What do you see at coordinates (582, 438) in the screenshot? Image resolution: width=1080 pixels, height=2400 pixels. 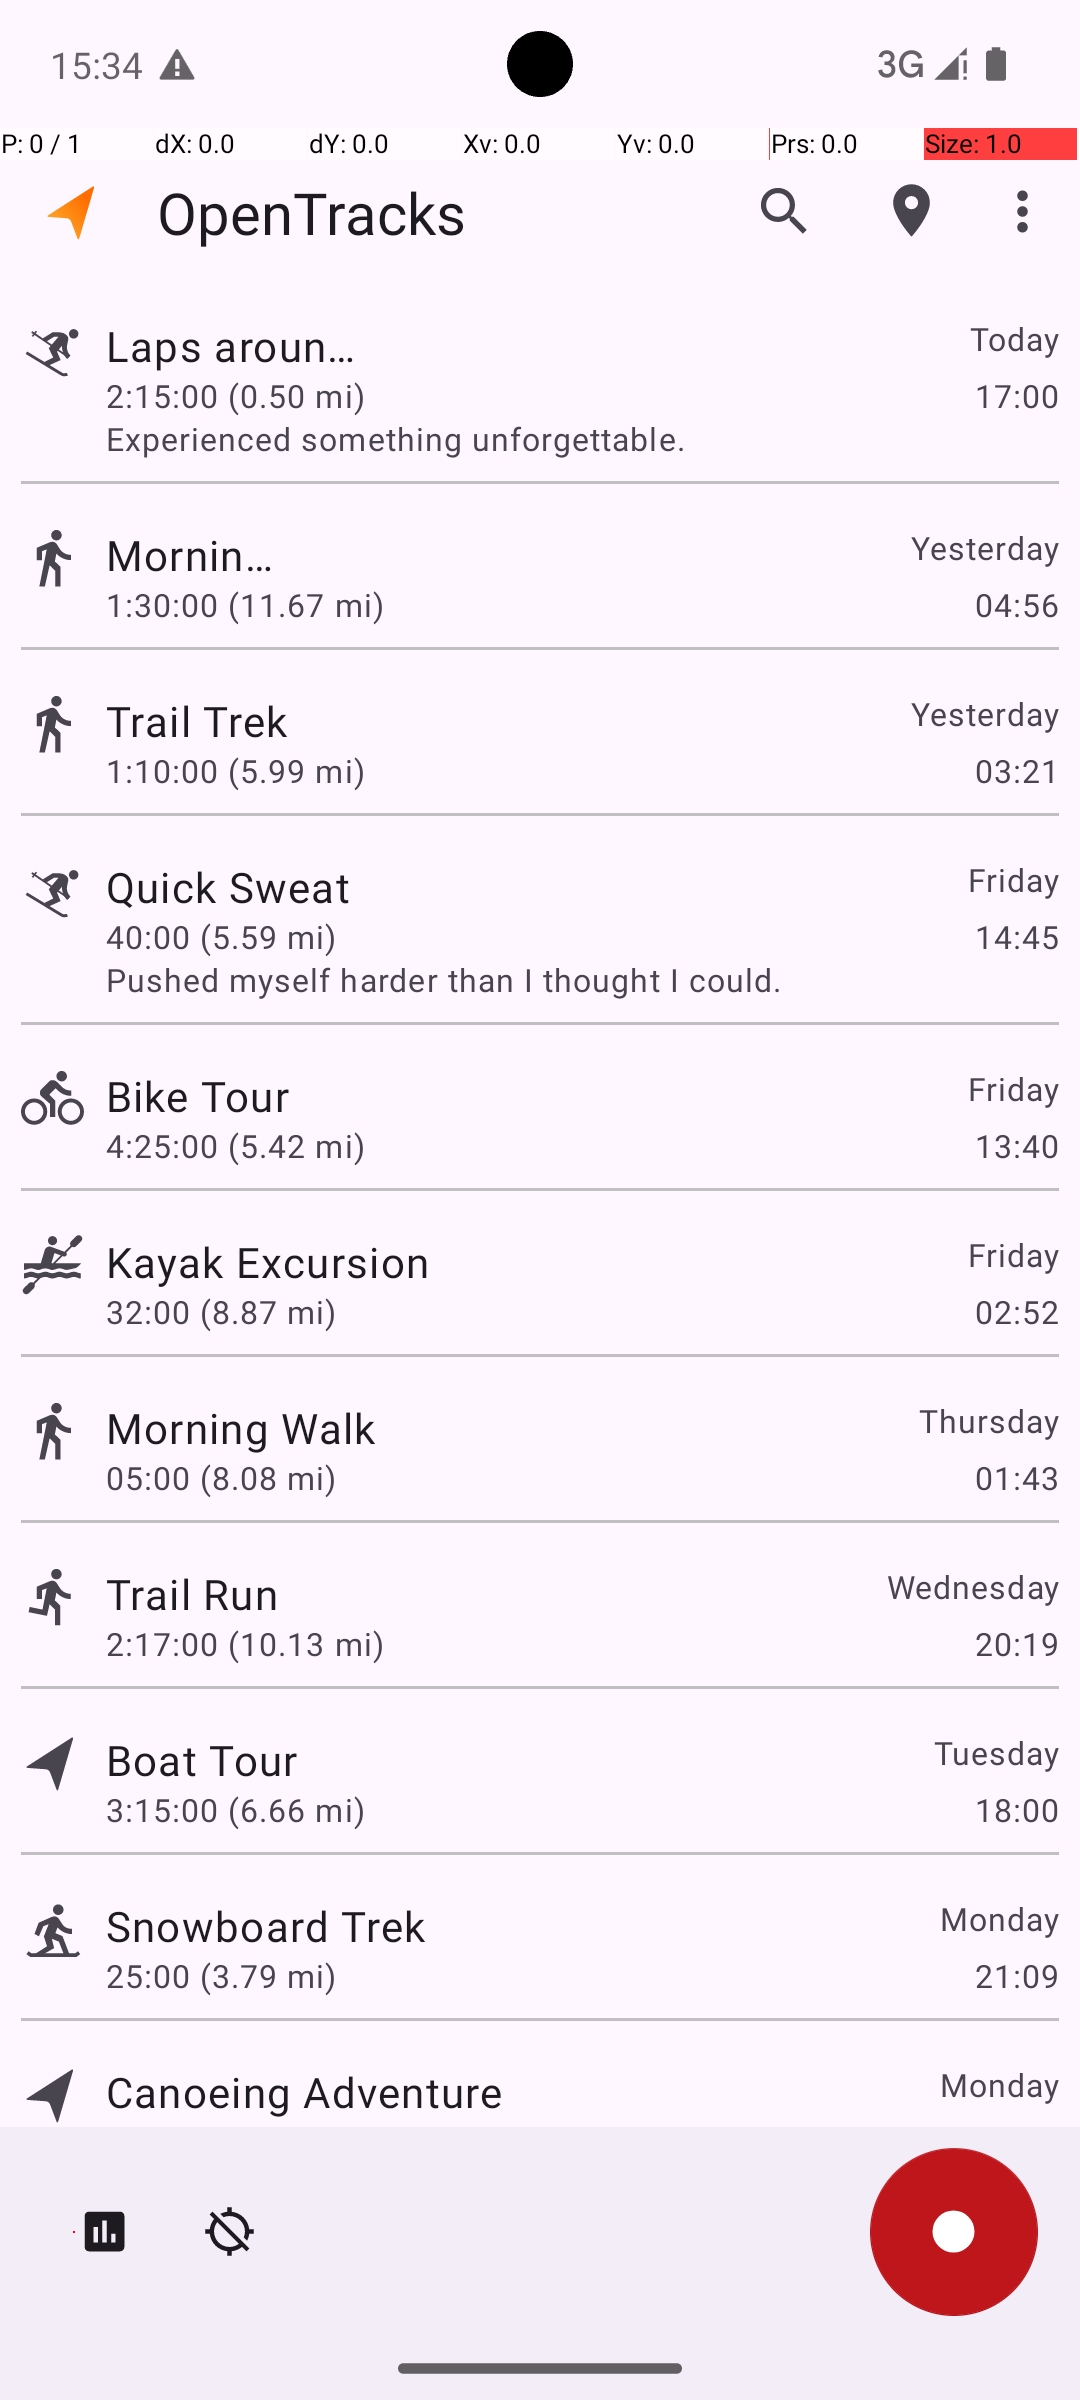 I see `Experienced something unforgettable.` at bounding box center [582, 438].